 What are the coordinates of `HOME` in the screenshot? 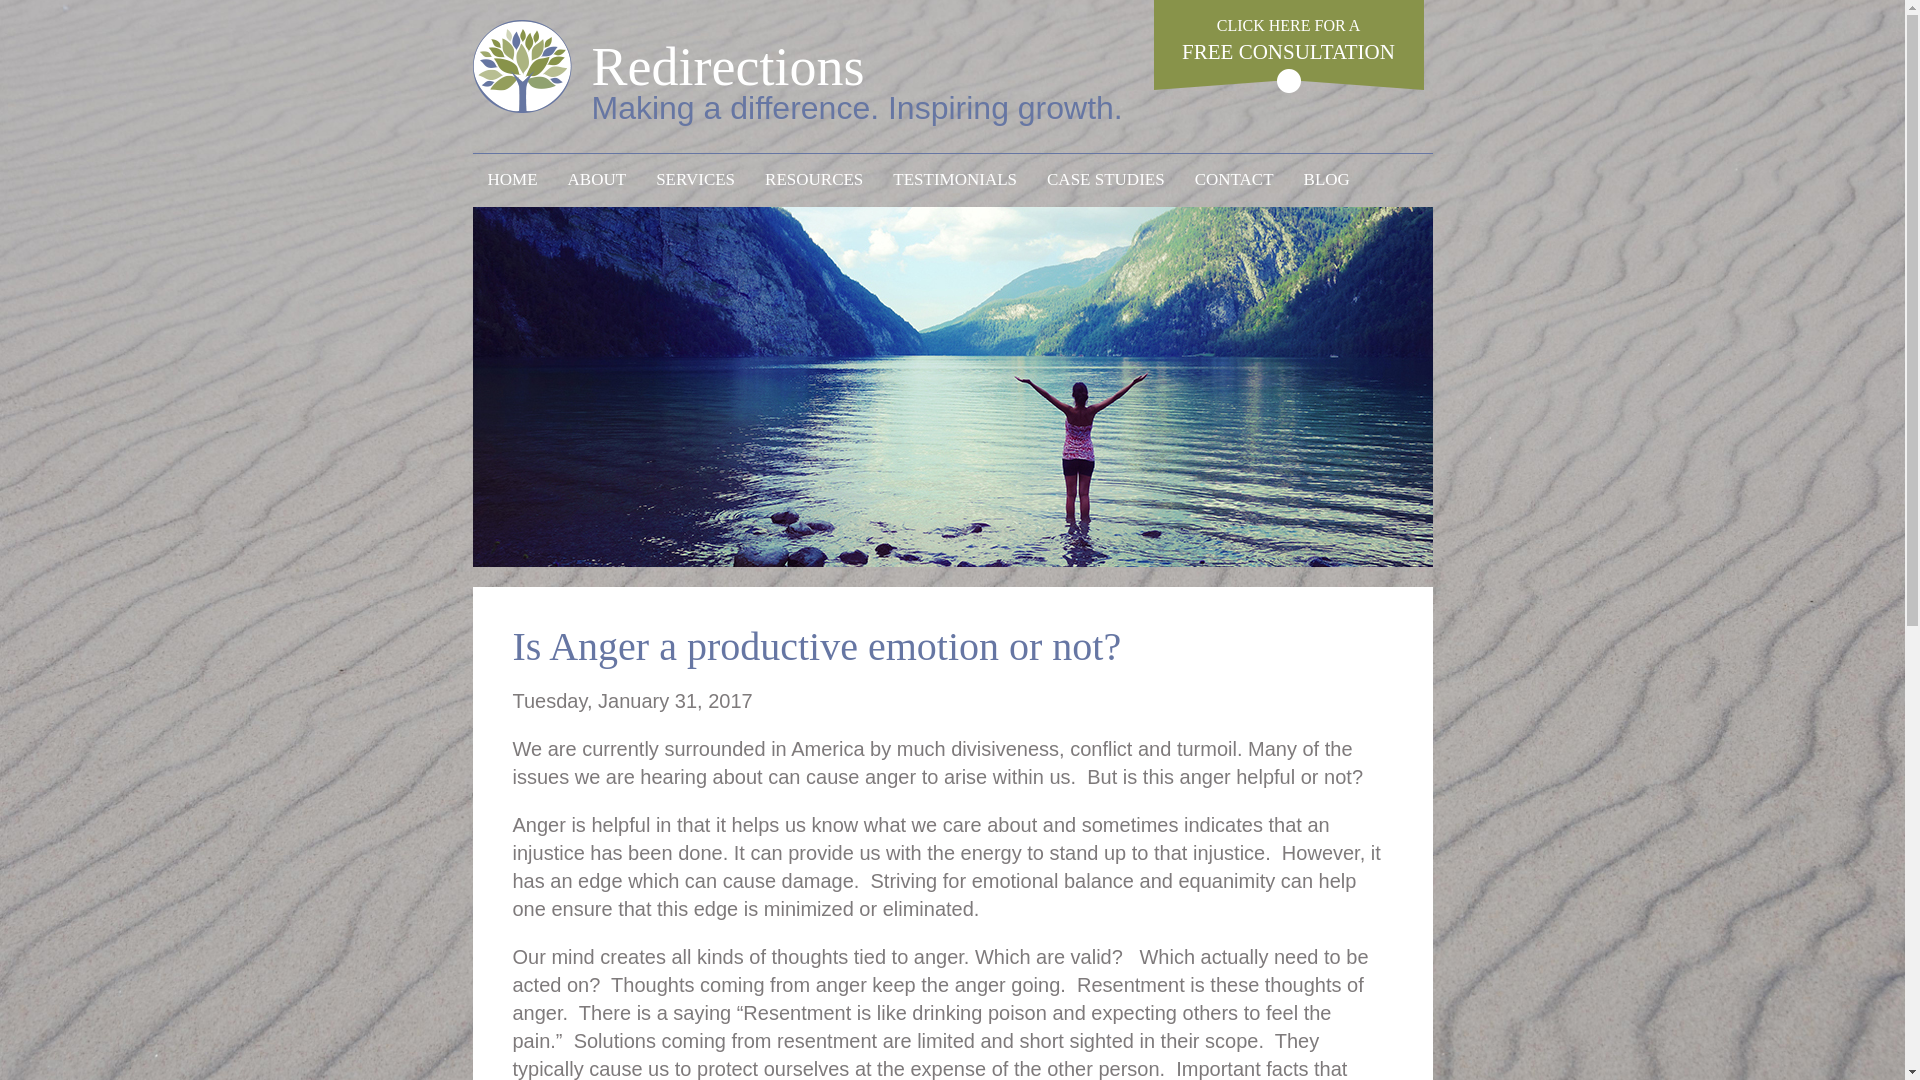 It's located at (512, 180).